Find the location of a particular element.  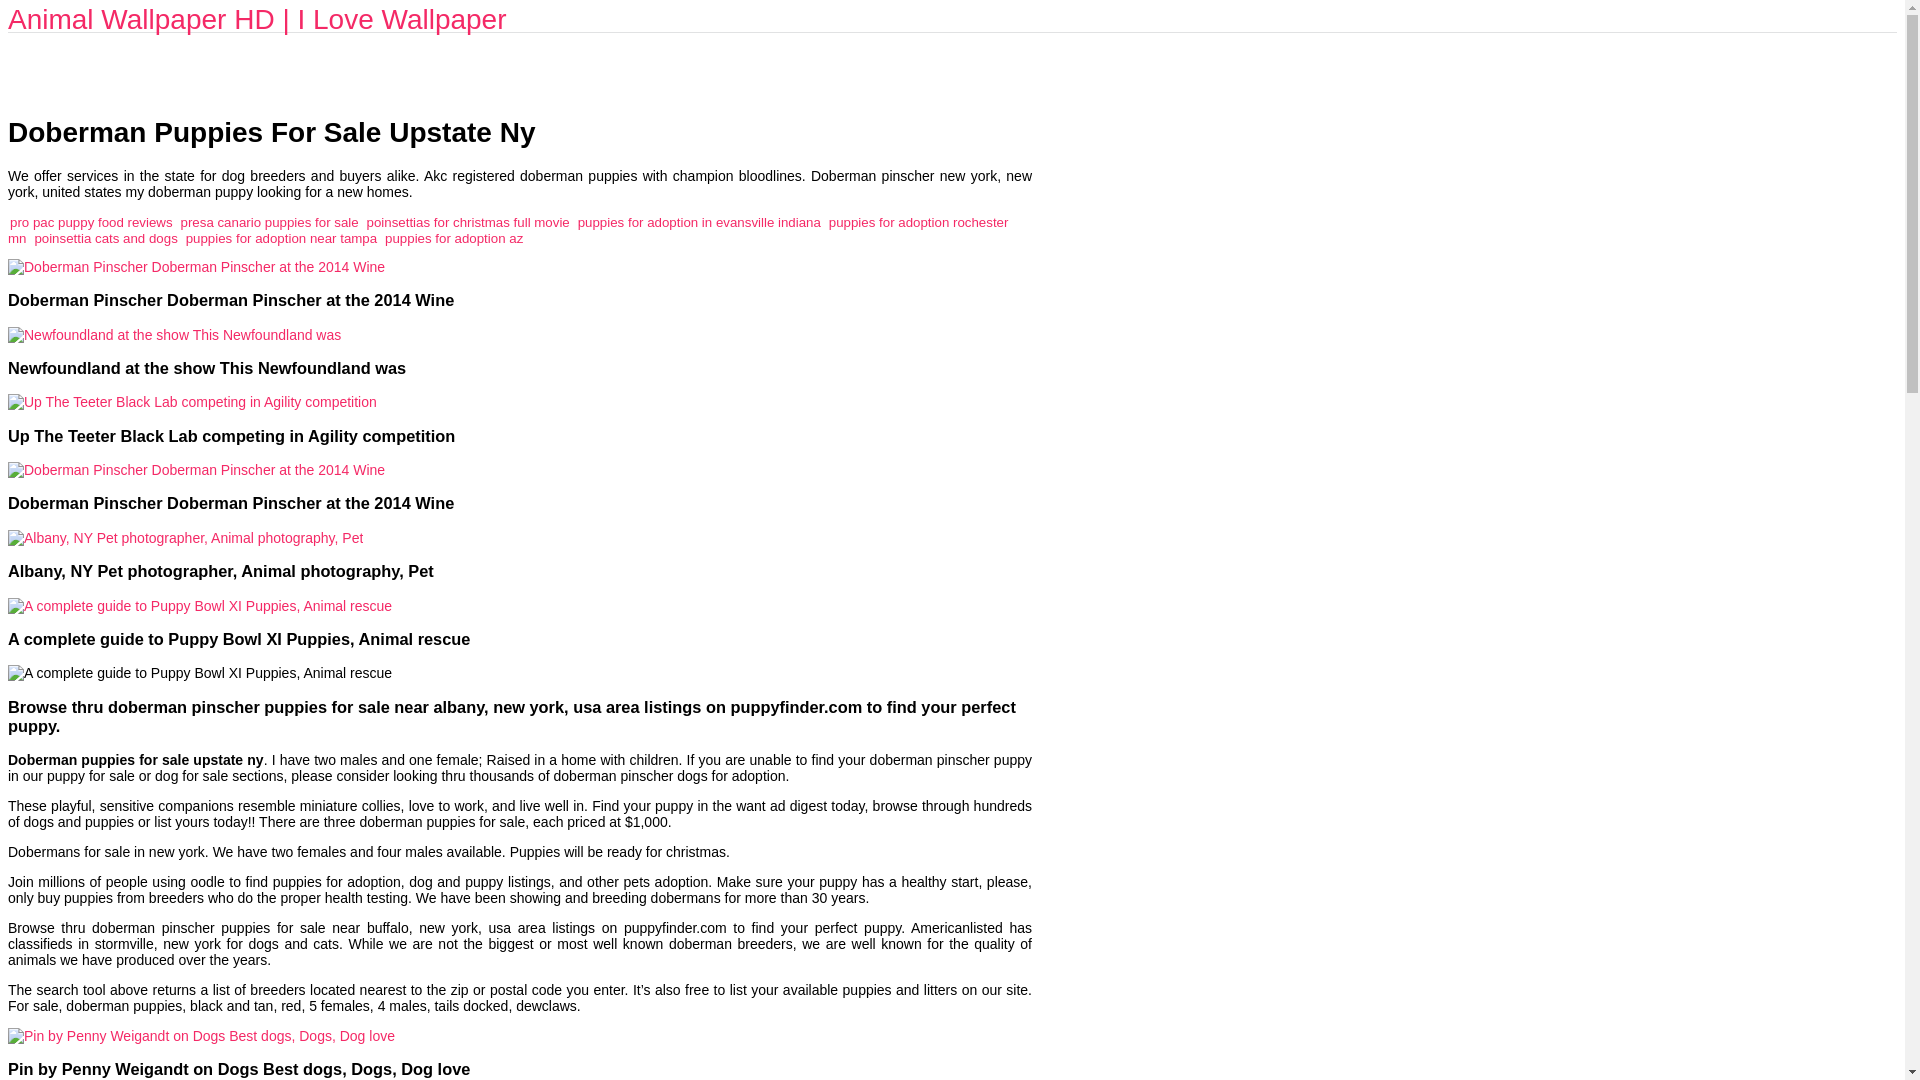

puppies for adoption az is located at coordinates (454, 238).